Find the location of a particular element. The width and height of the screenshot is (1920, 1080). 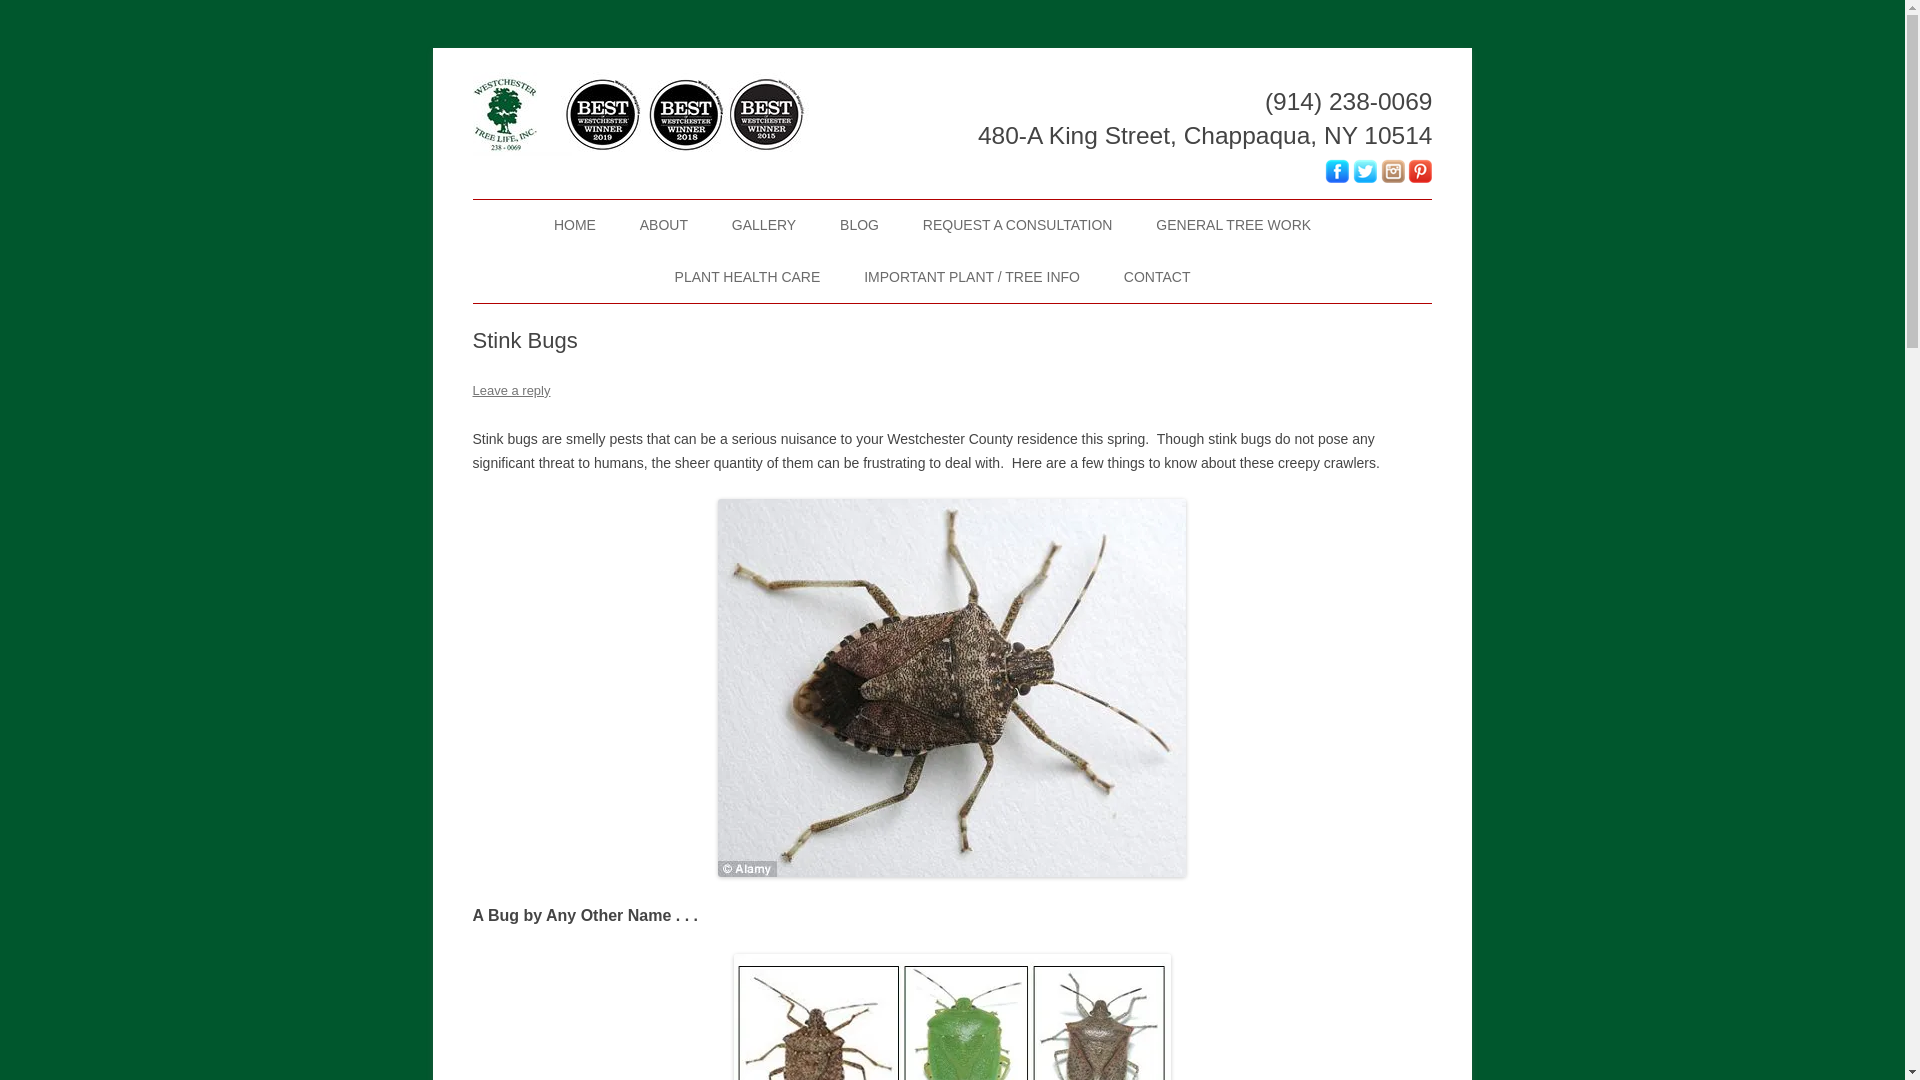

Leave a reply is located at coordinates (510, 390).